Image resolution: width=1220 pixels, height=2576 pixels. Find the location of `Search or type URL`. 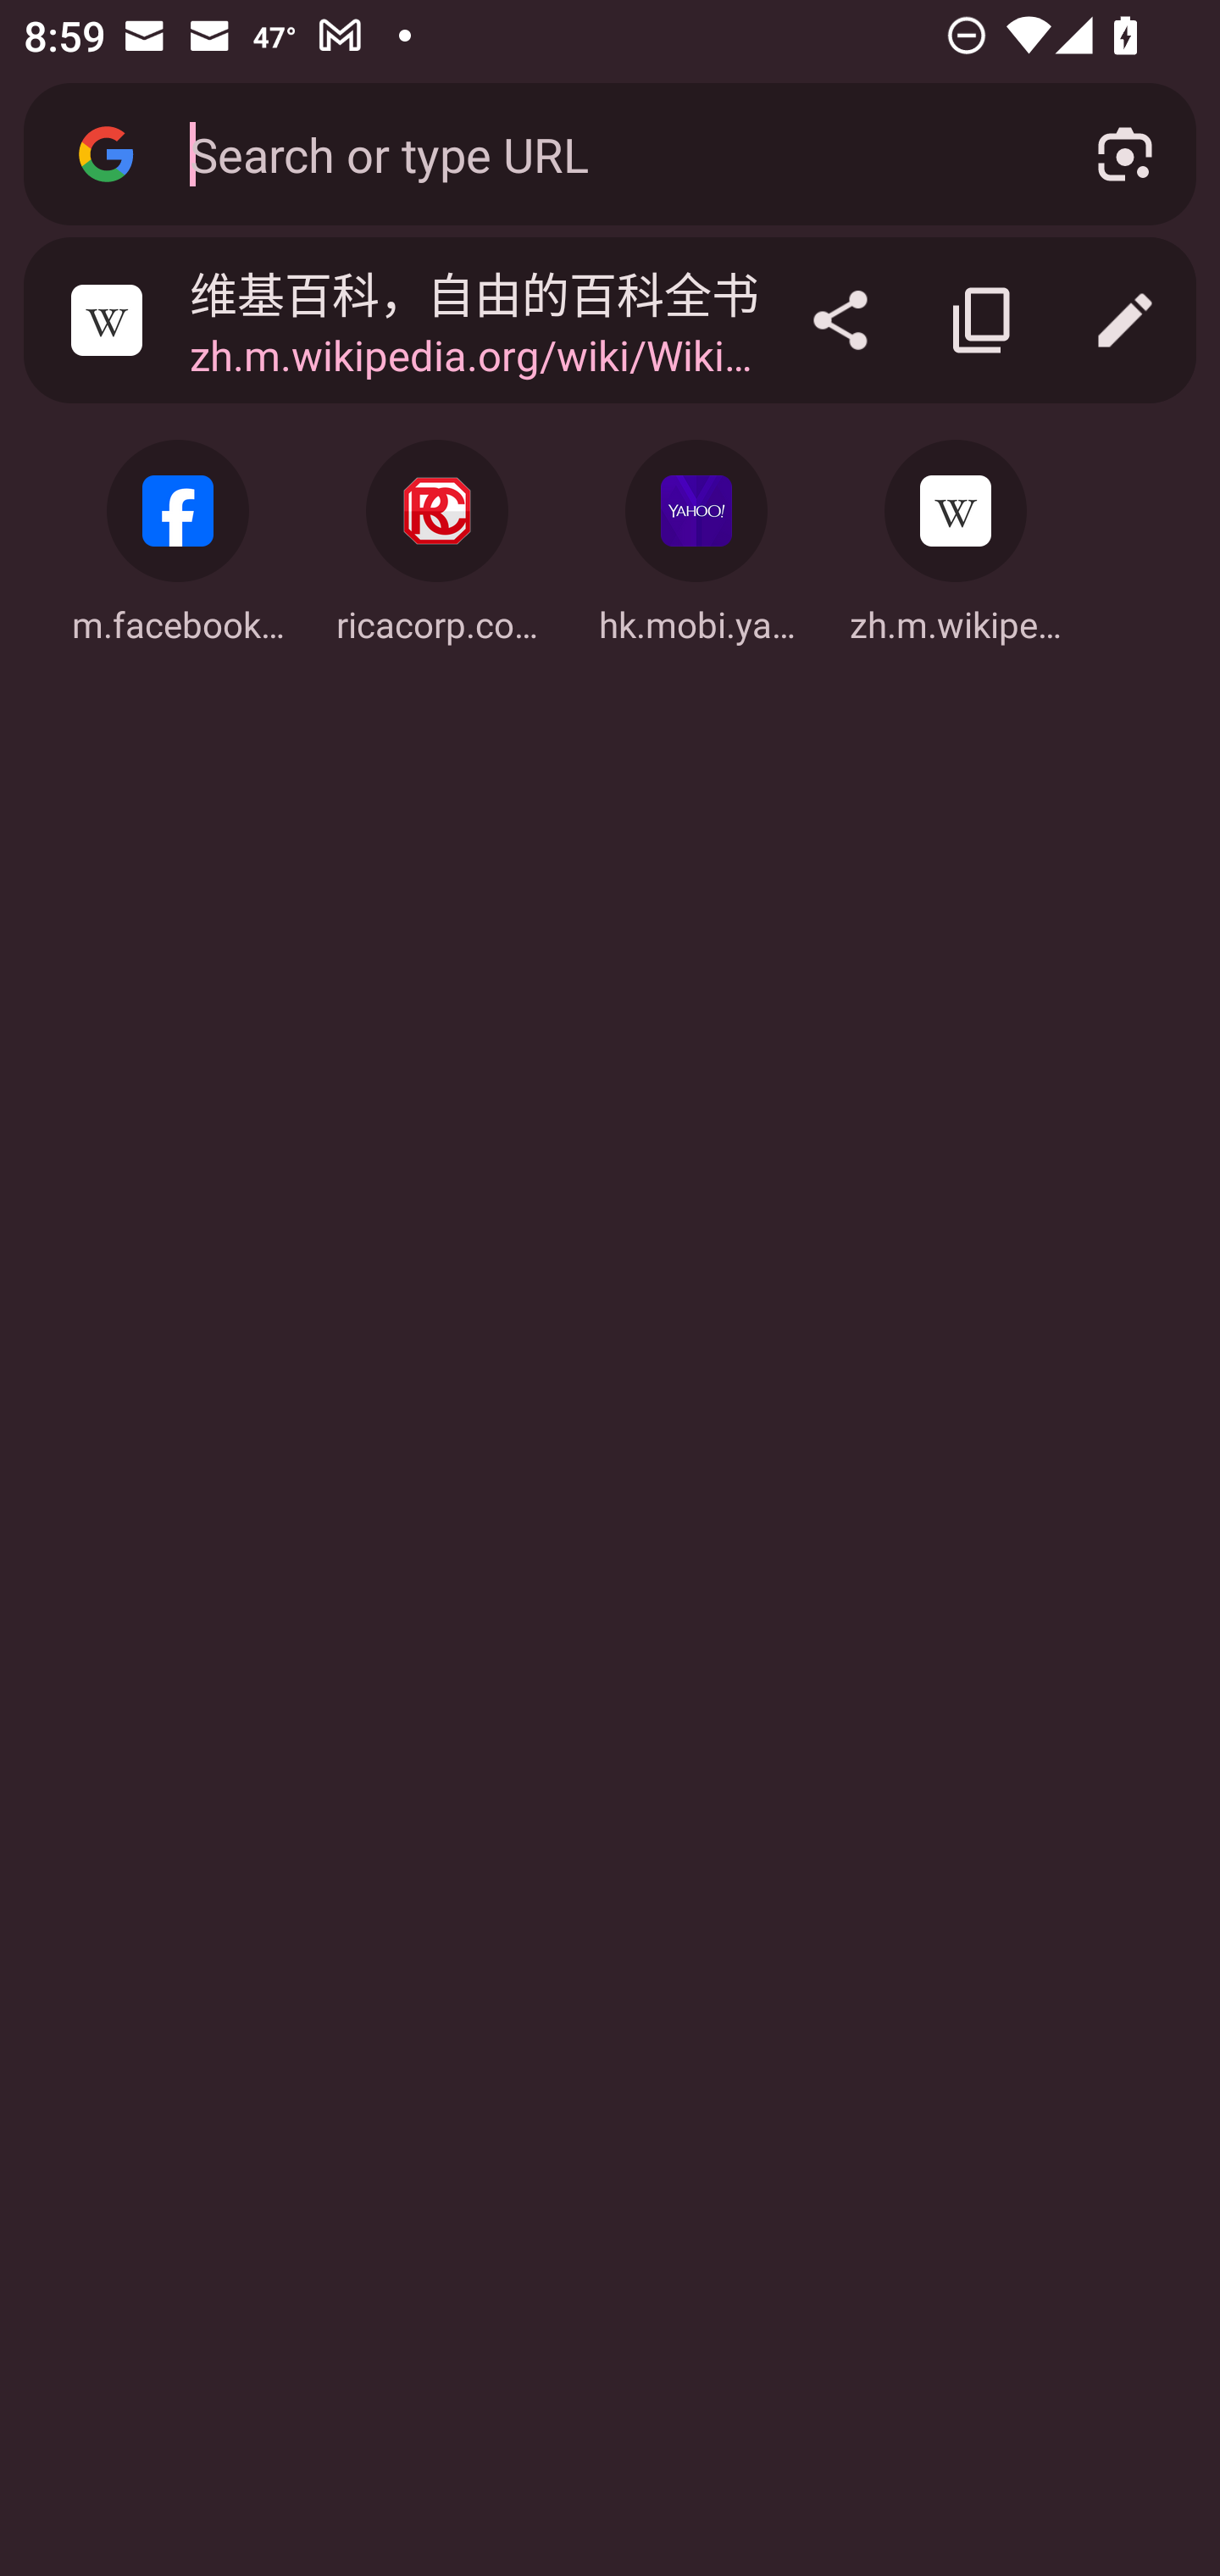

Search or type URL is located at coordinates (604, 153).